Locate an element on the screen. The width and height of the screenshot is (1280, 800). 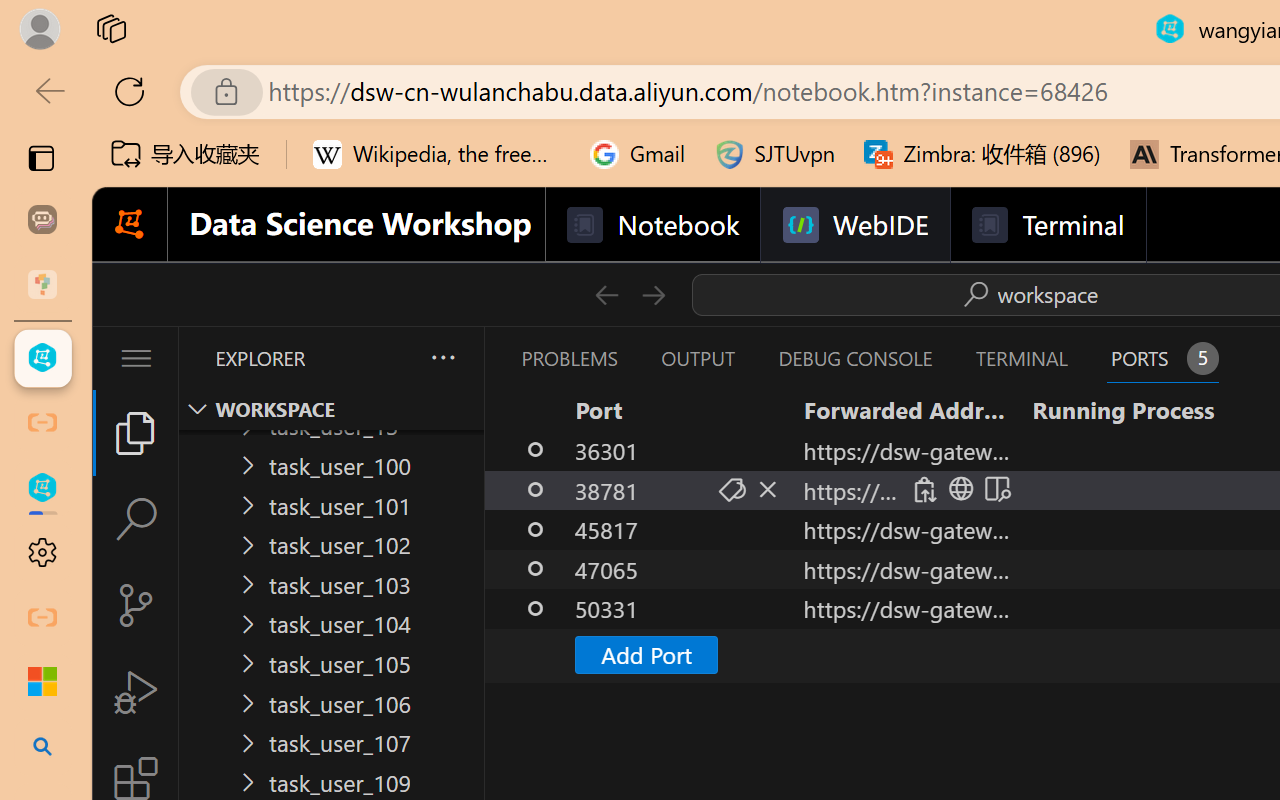
Explorer Section: workspace is located at coordinates (331, 409).